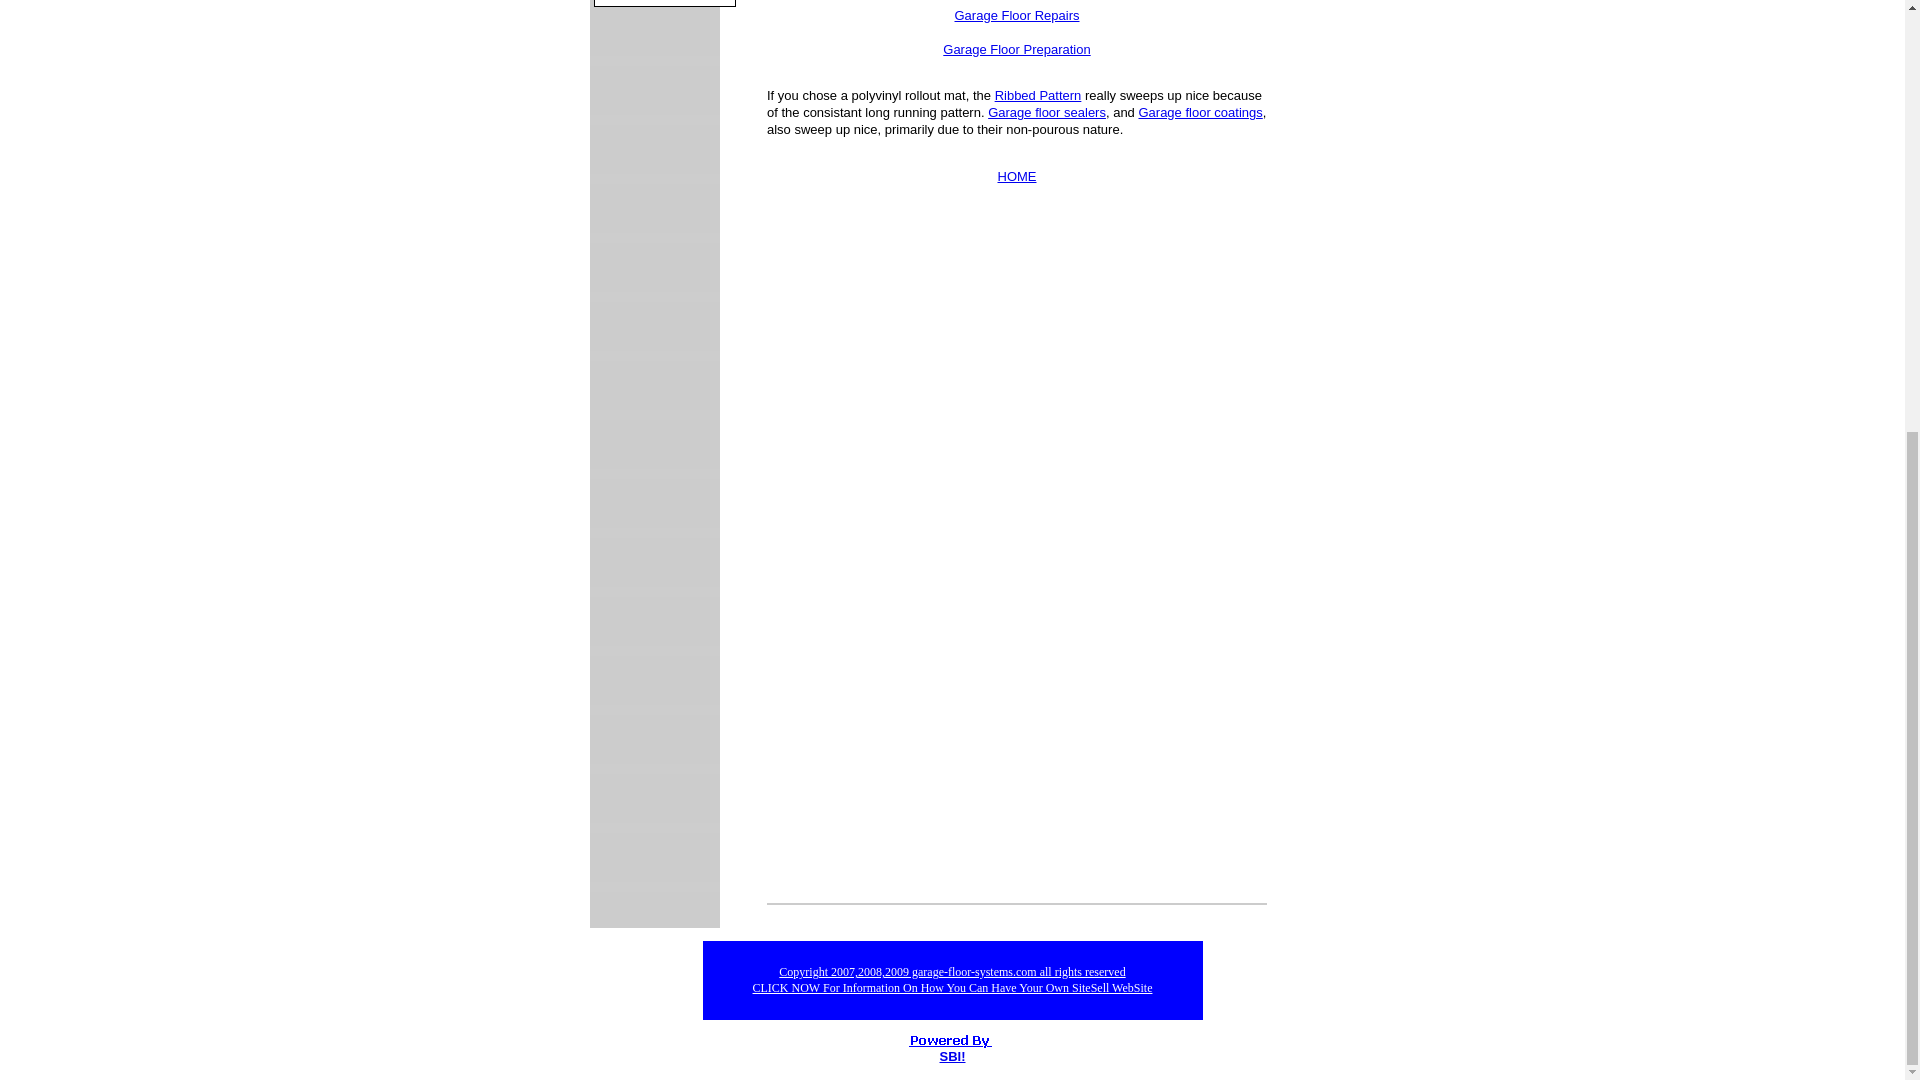 Image resolution: width=1920 pixels, height=1080 pixels. What do you see at coordinates (1016, 50) in the screenshot?
I see `Preparing Your Garage Floor` at bounding box center [1016, 50].